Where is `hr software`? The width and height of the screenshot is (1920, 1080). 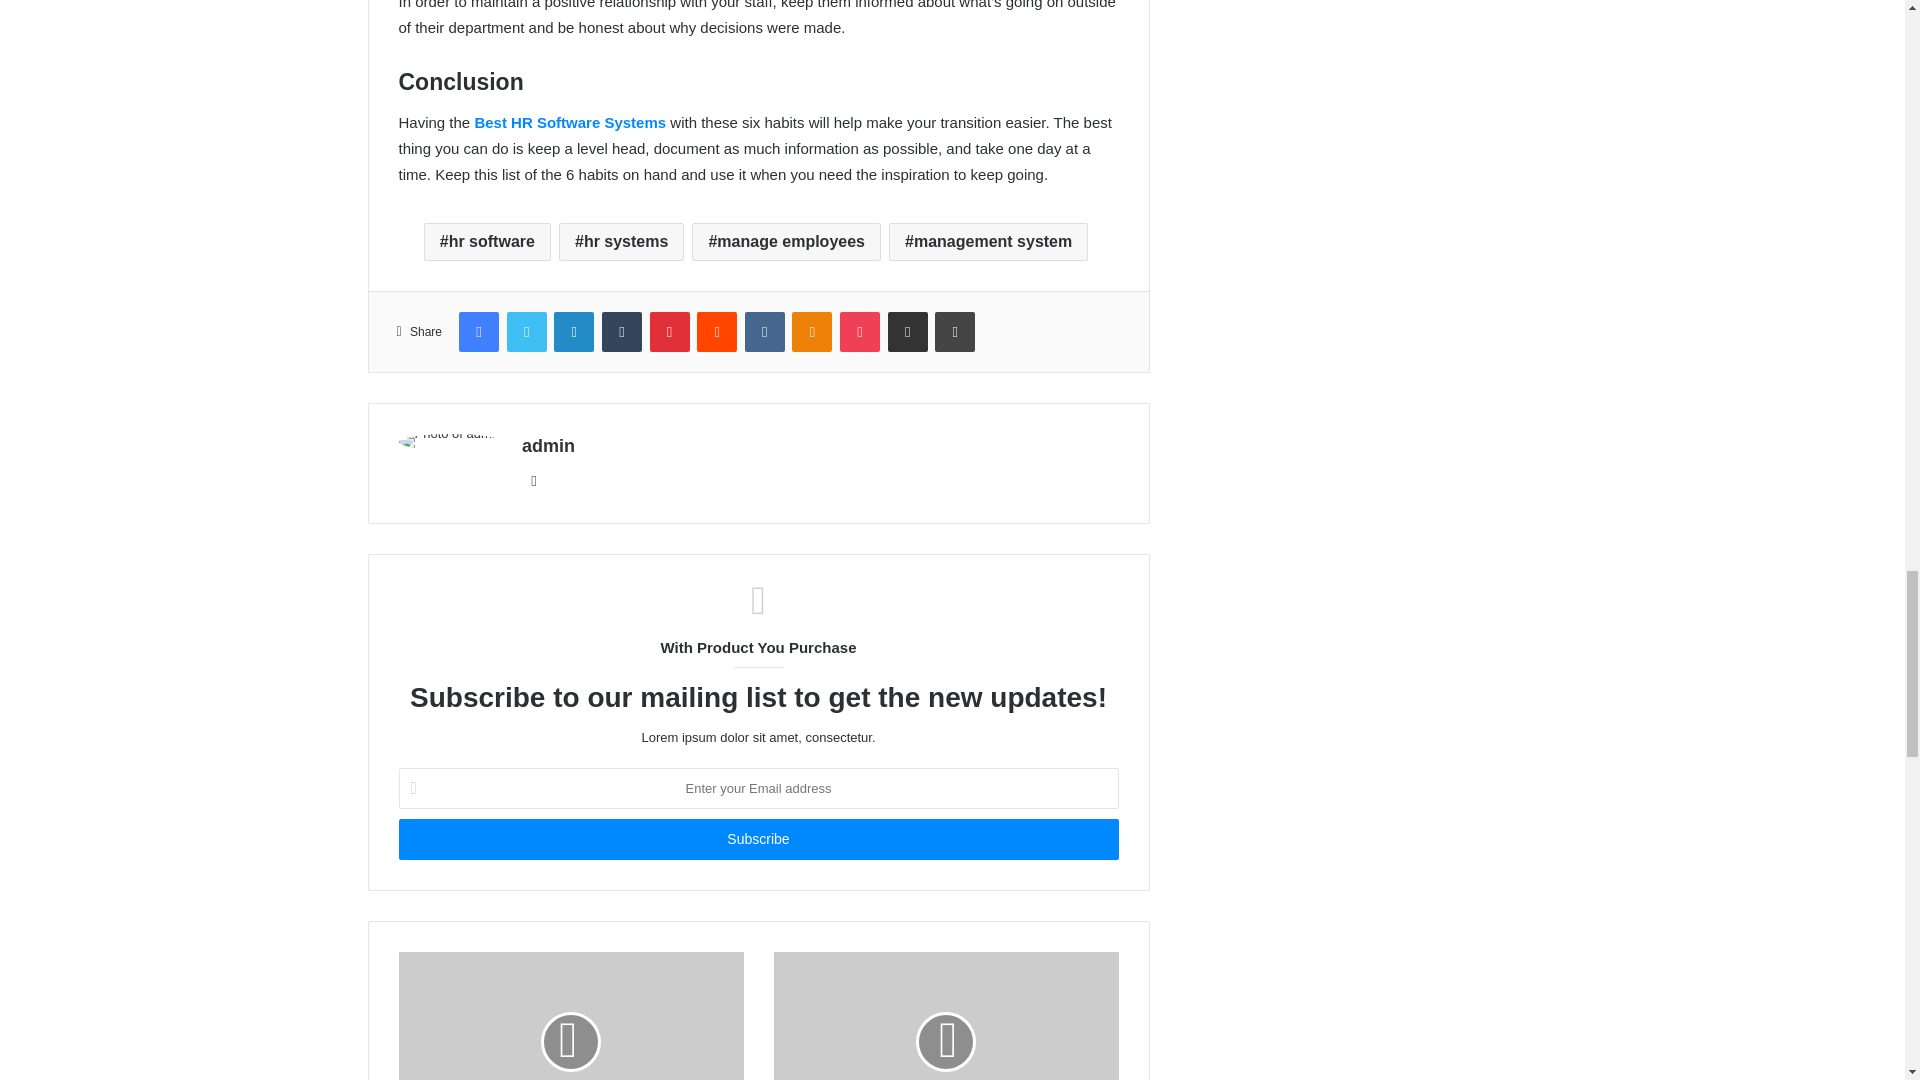
hr software is located at coordinates (488, 242).